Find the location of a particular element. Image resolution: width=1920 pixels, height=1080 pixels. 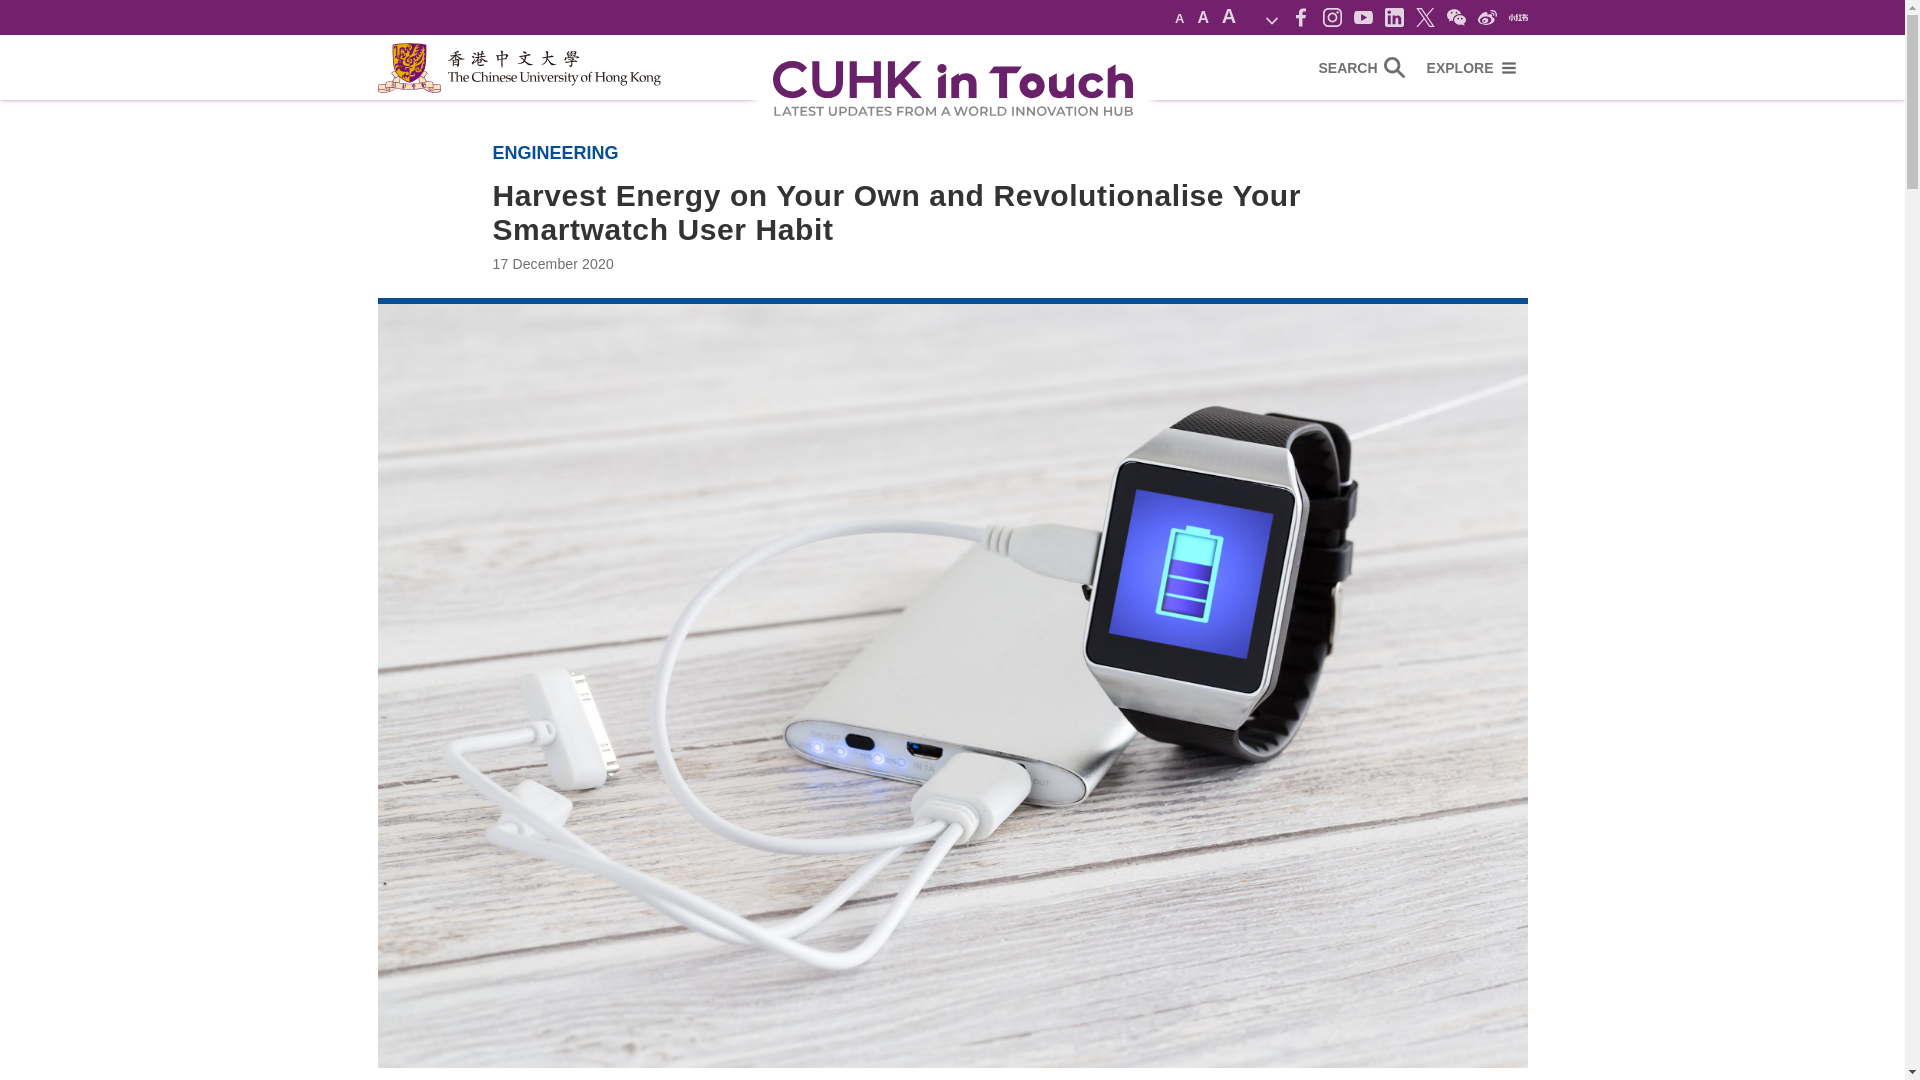

Decrease font size is located at coordinates (1178, 18).